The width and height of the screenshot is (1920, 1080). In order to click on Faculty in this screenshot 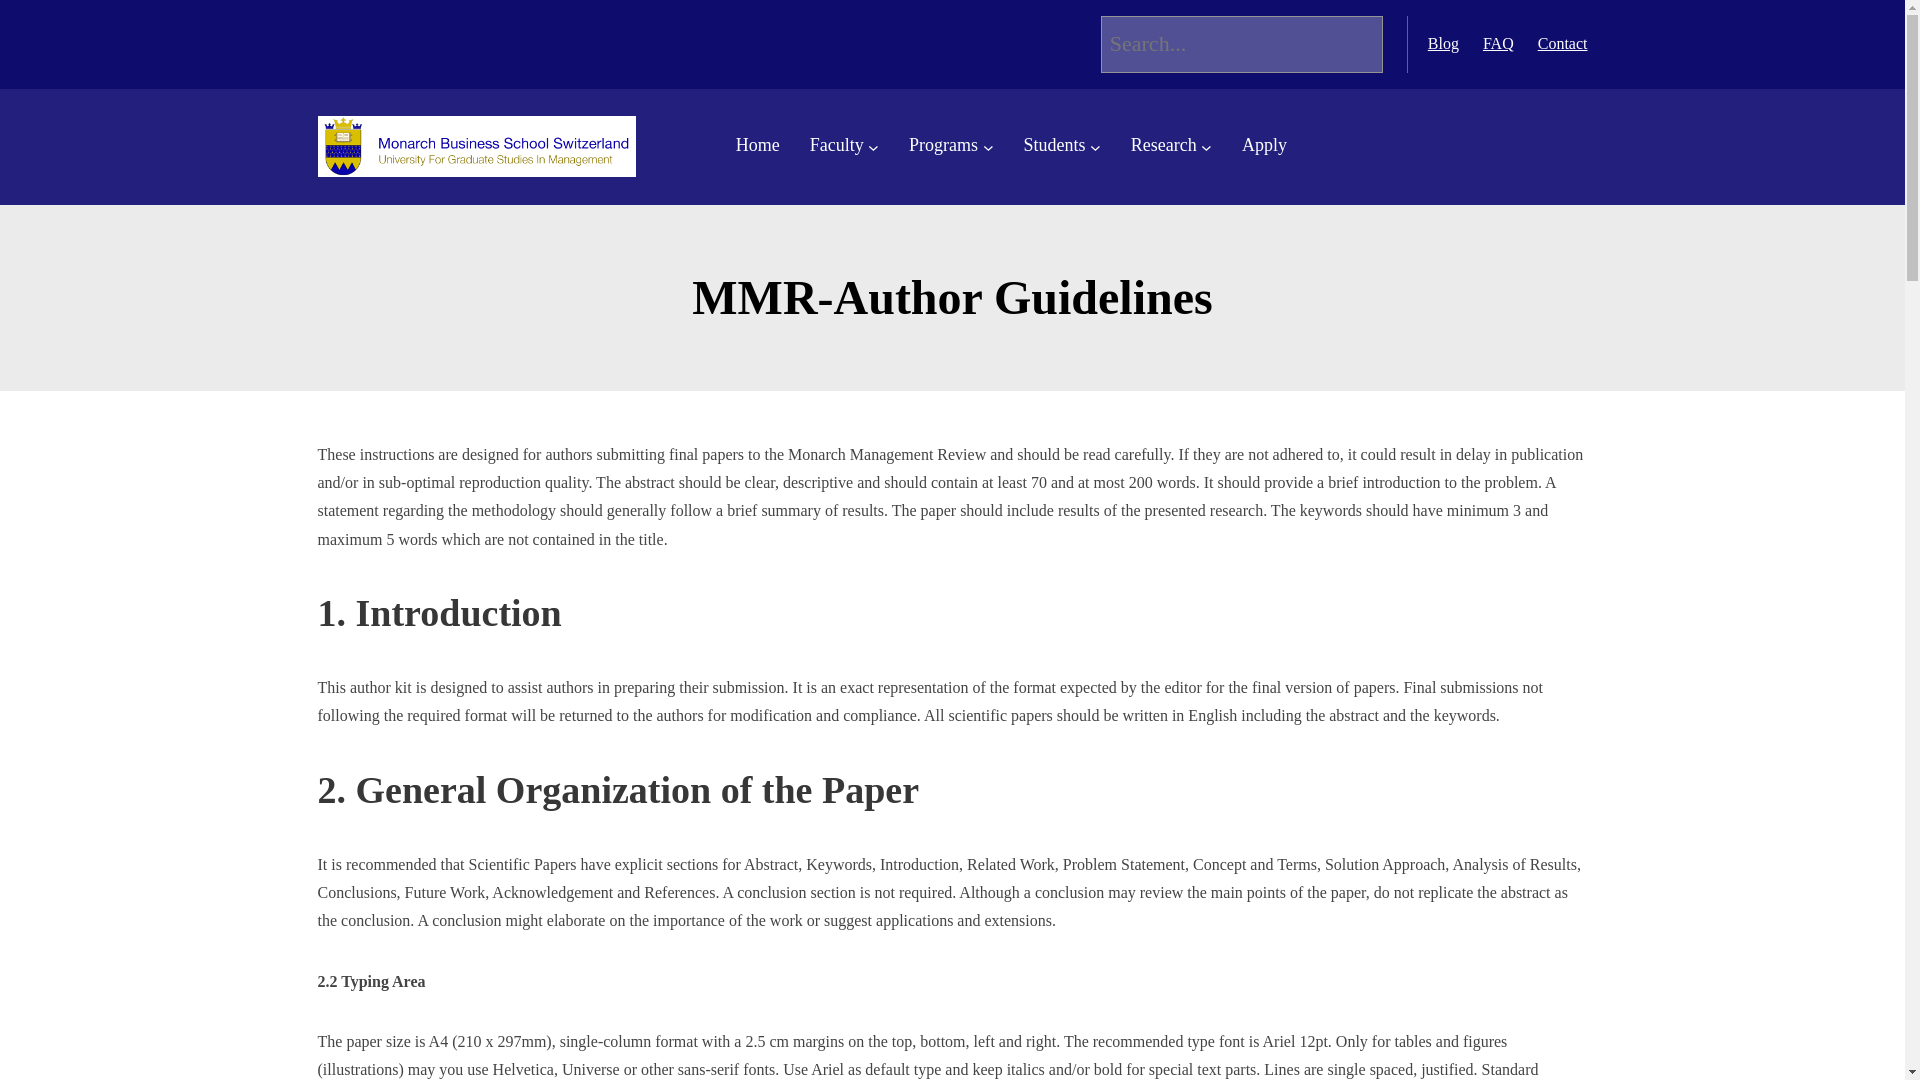, I will do `click(837, 146)`.